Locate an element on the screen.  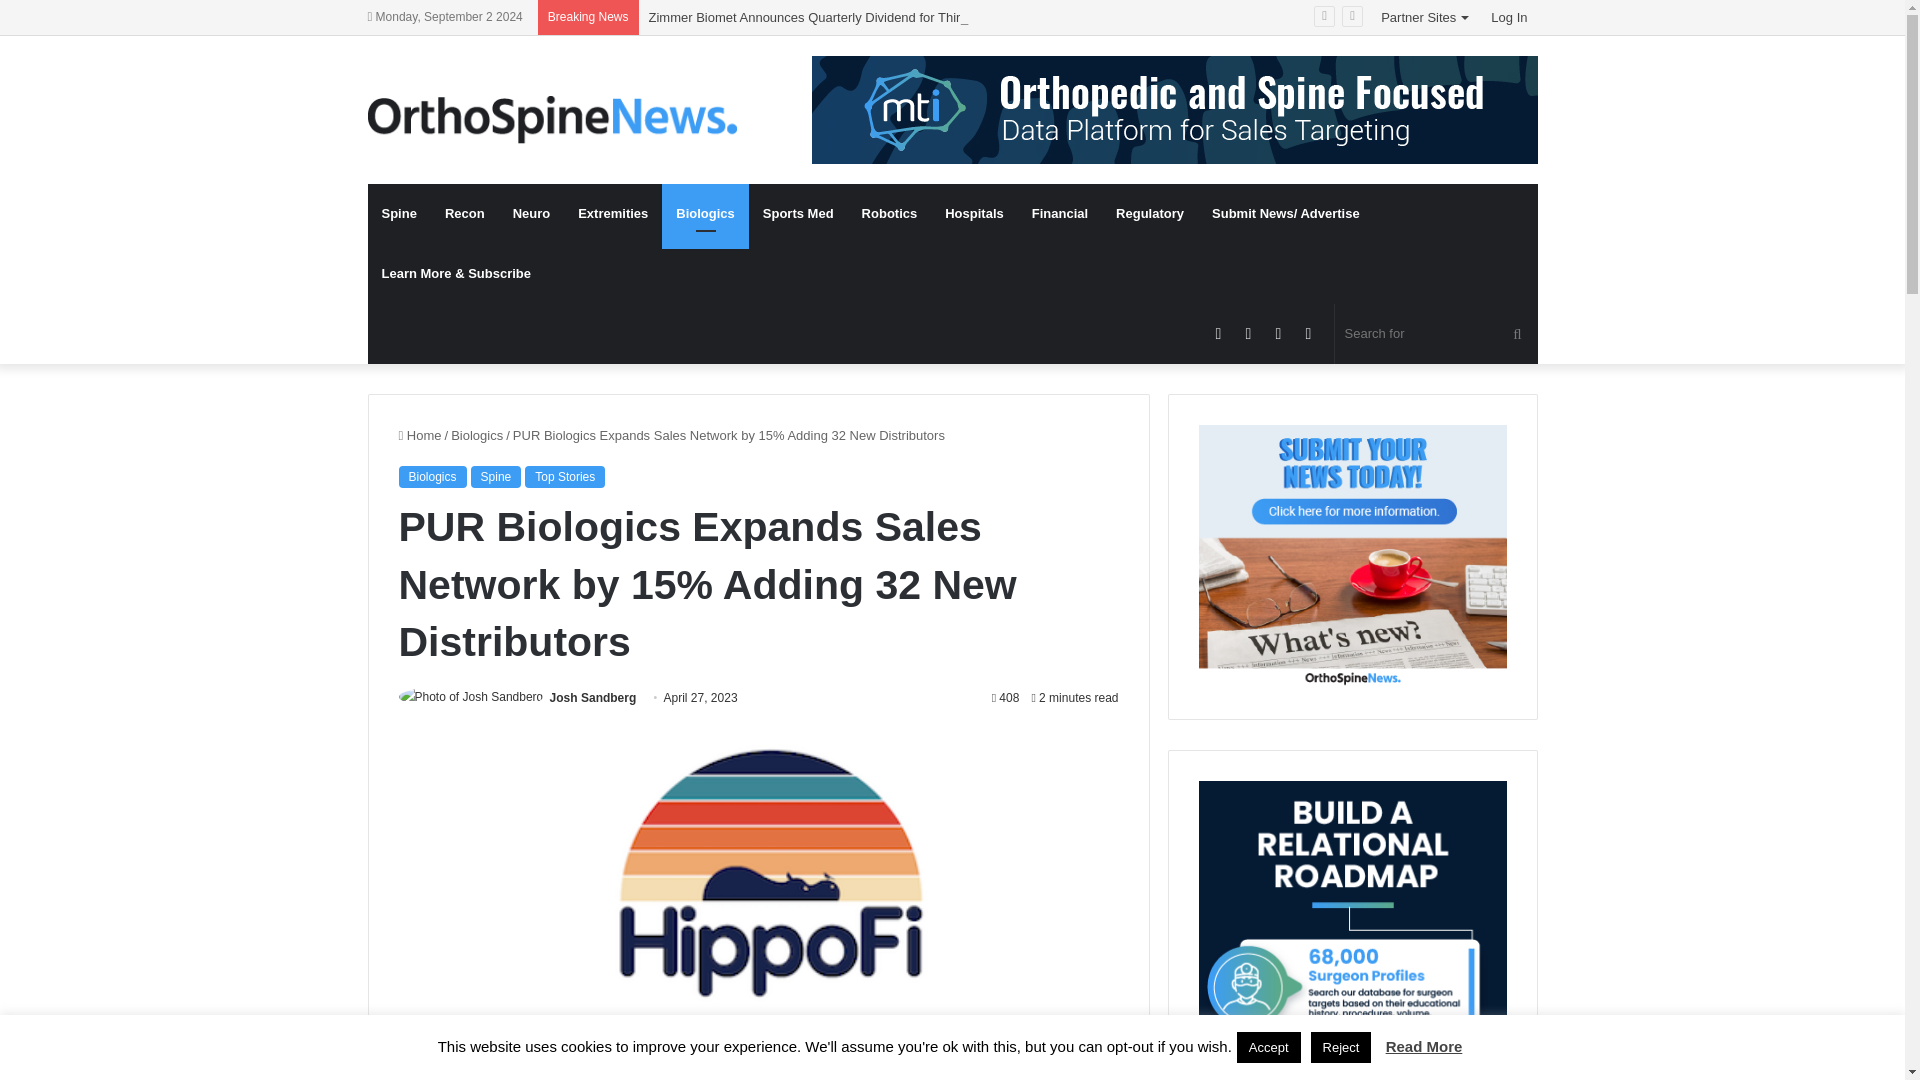
Biologics is located at coordinates (477, 434).